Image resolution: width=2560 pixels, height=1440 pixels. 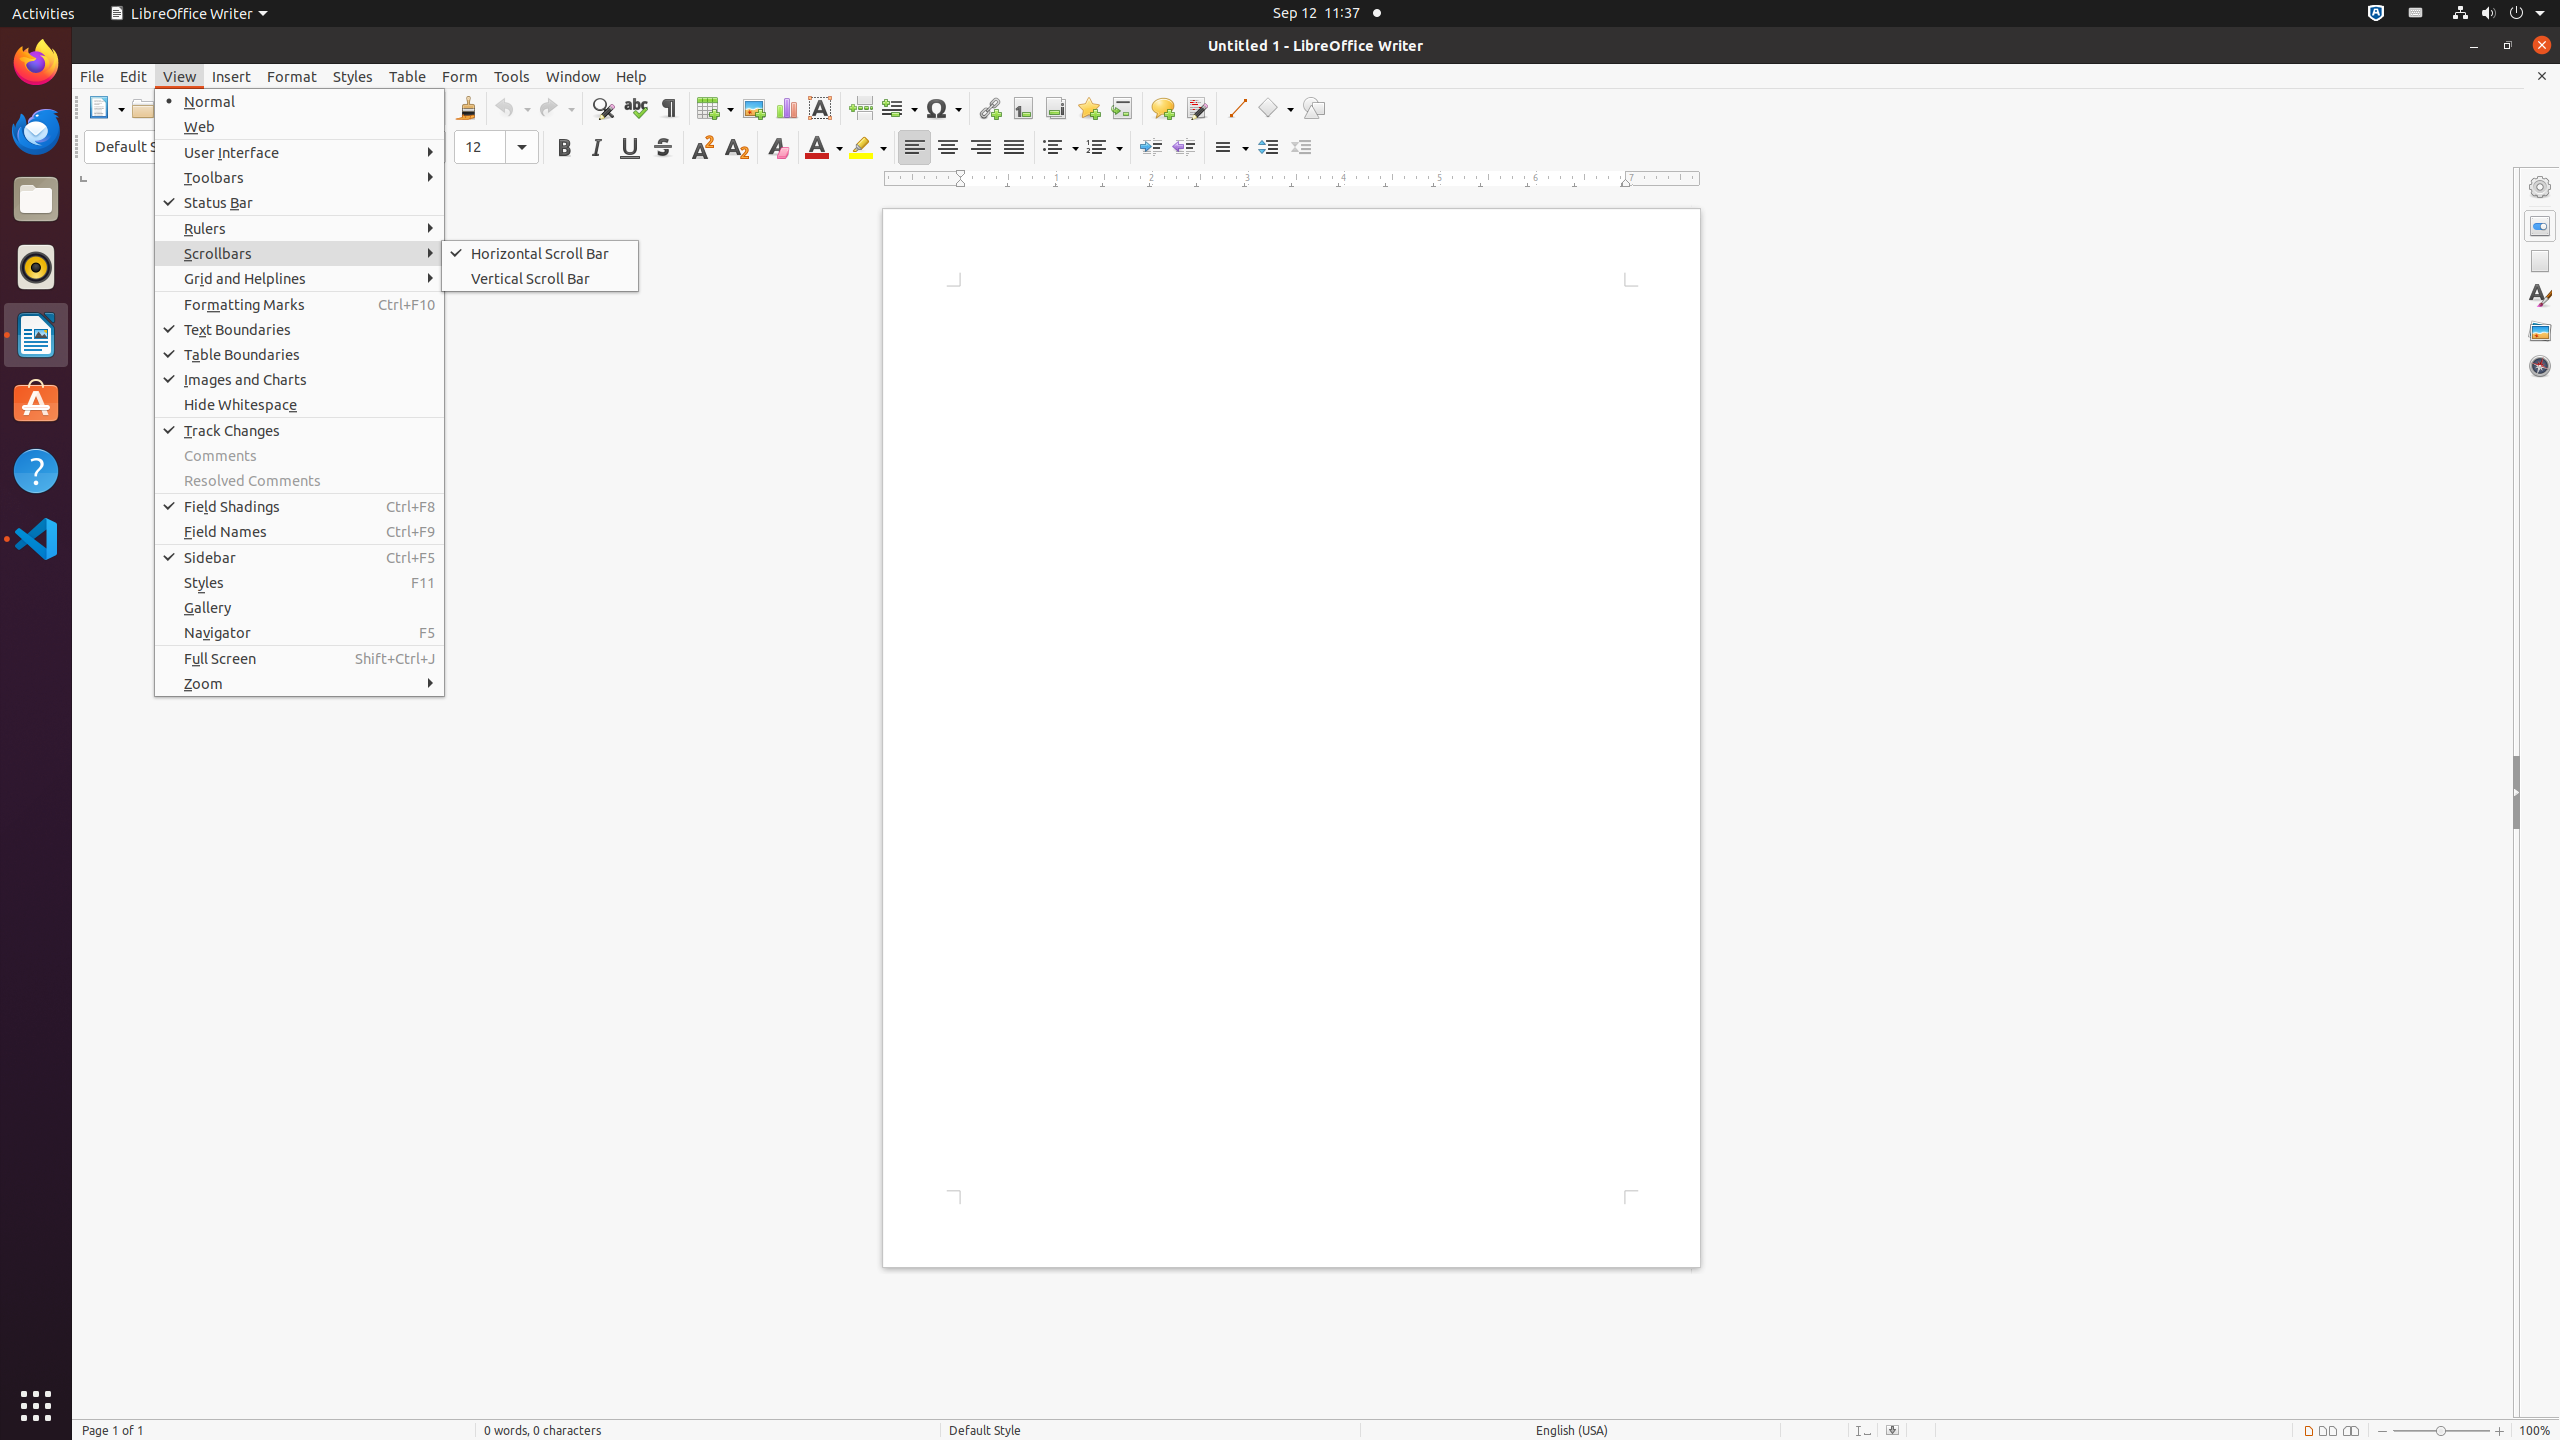 I want to click on Help, so click(x=36, y=470).